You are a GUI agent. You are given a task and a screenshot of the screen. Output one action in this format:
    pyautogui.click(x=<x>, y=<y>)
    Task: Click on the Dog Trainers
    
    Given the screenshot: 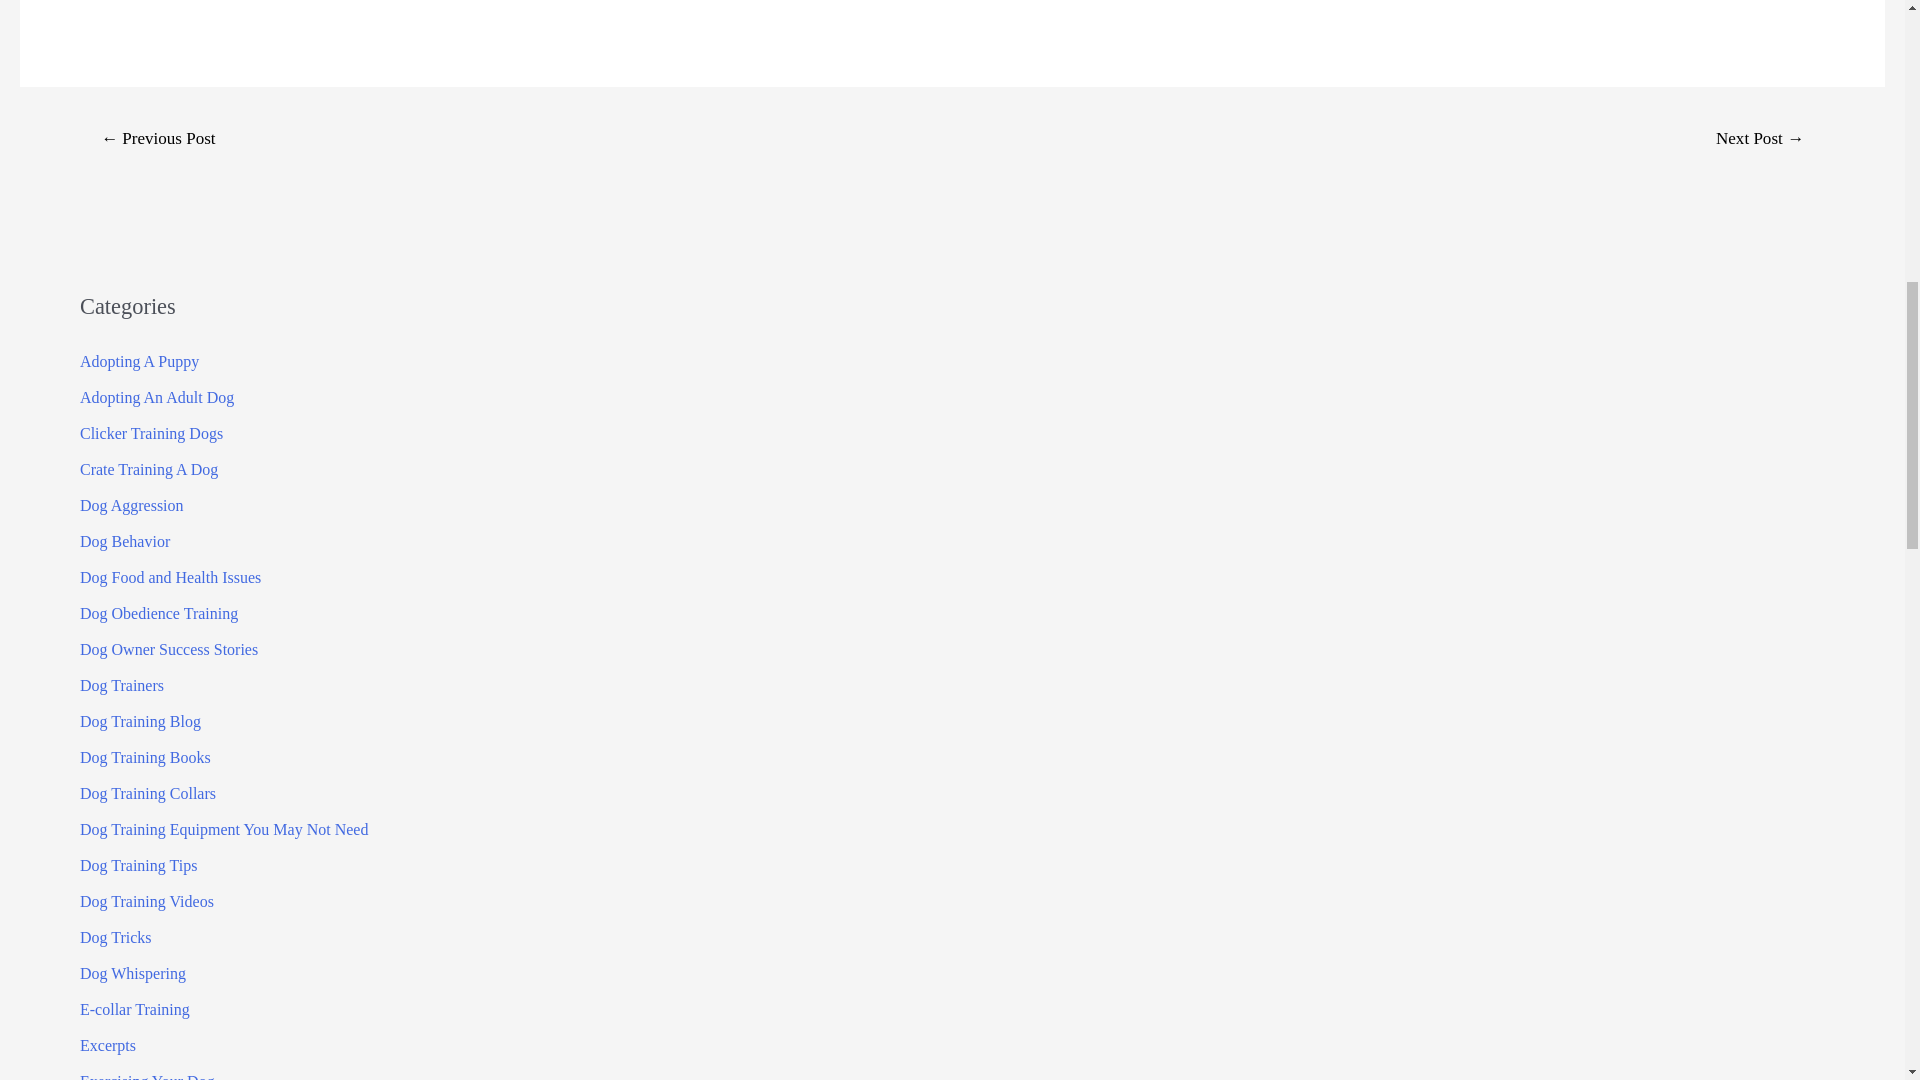 What is the action you would take?
    pyautogui.click(x=122, y=686)
    